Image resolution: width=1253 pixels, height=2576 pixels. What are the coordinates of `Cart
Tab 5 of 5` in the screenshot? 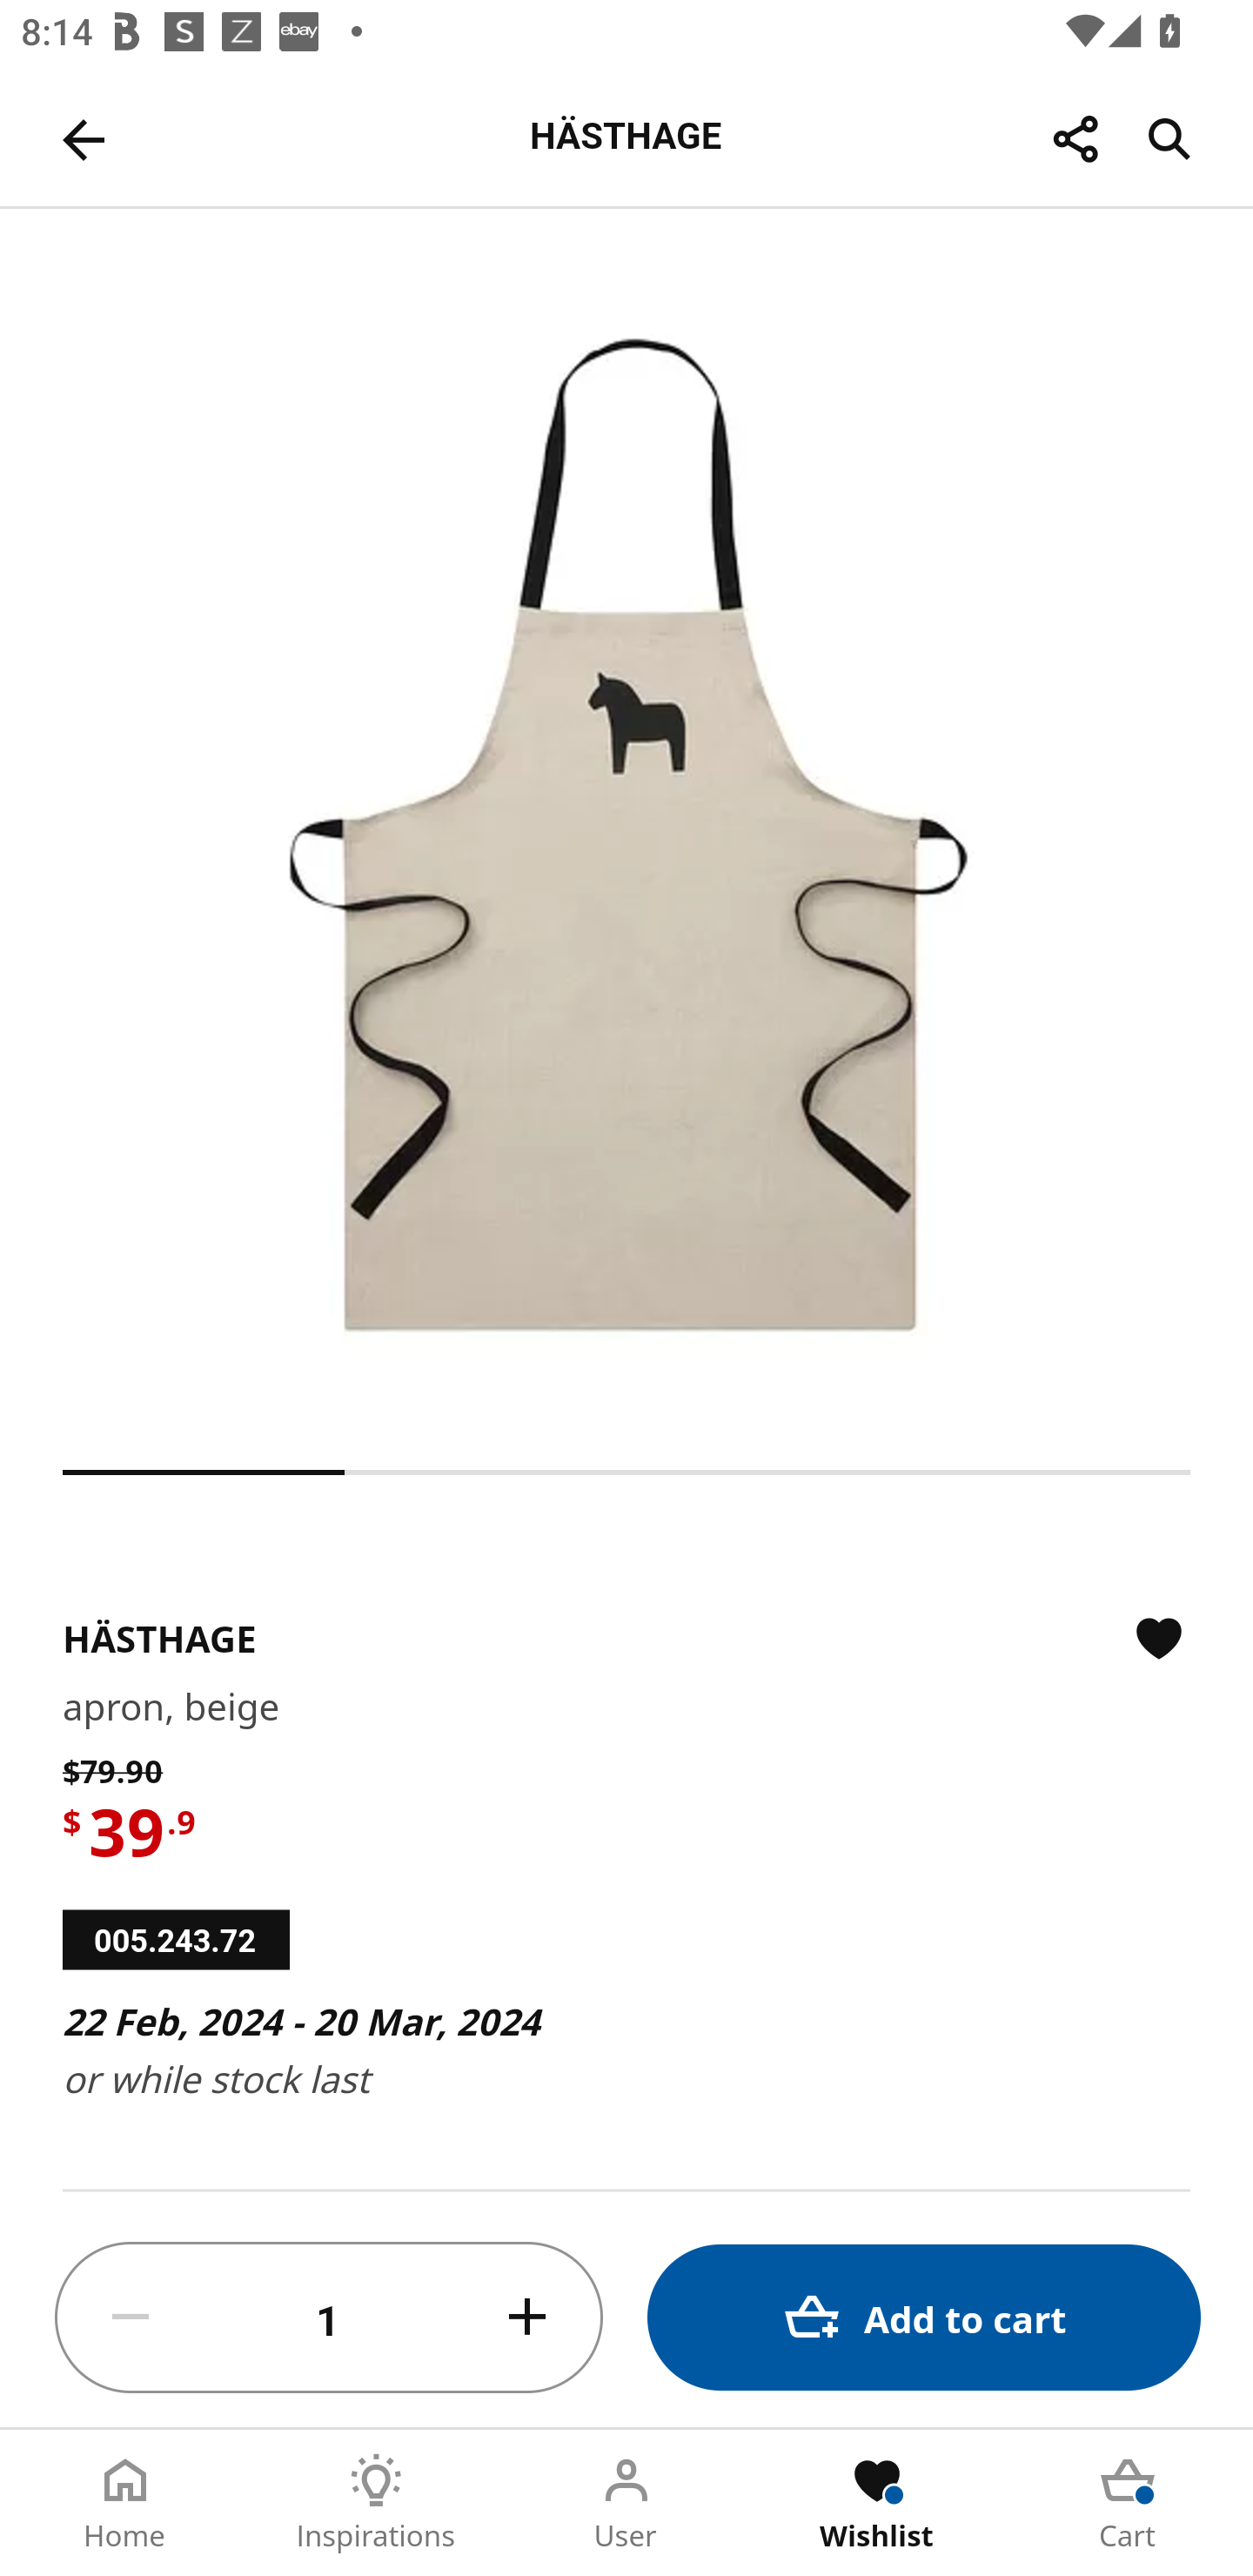 It's located at (1128, 2503).